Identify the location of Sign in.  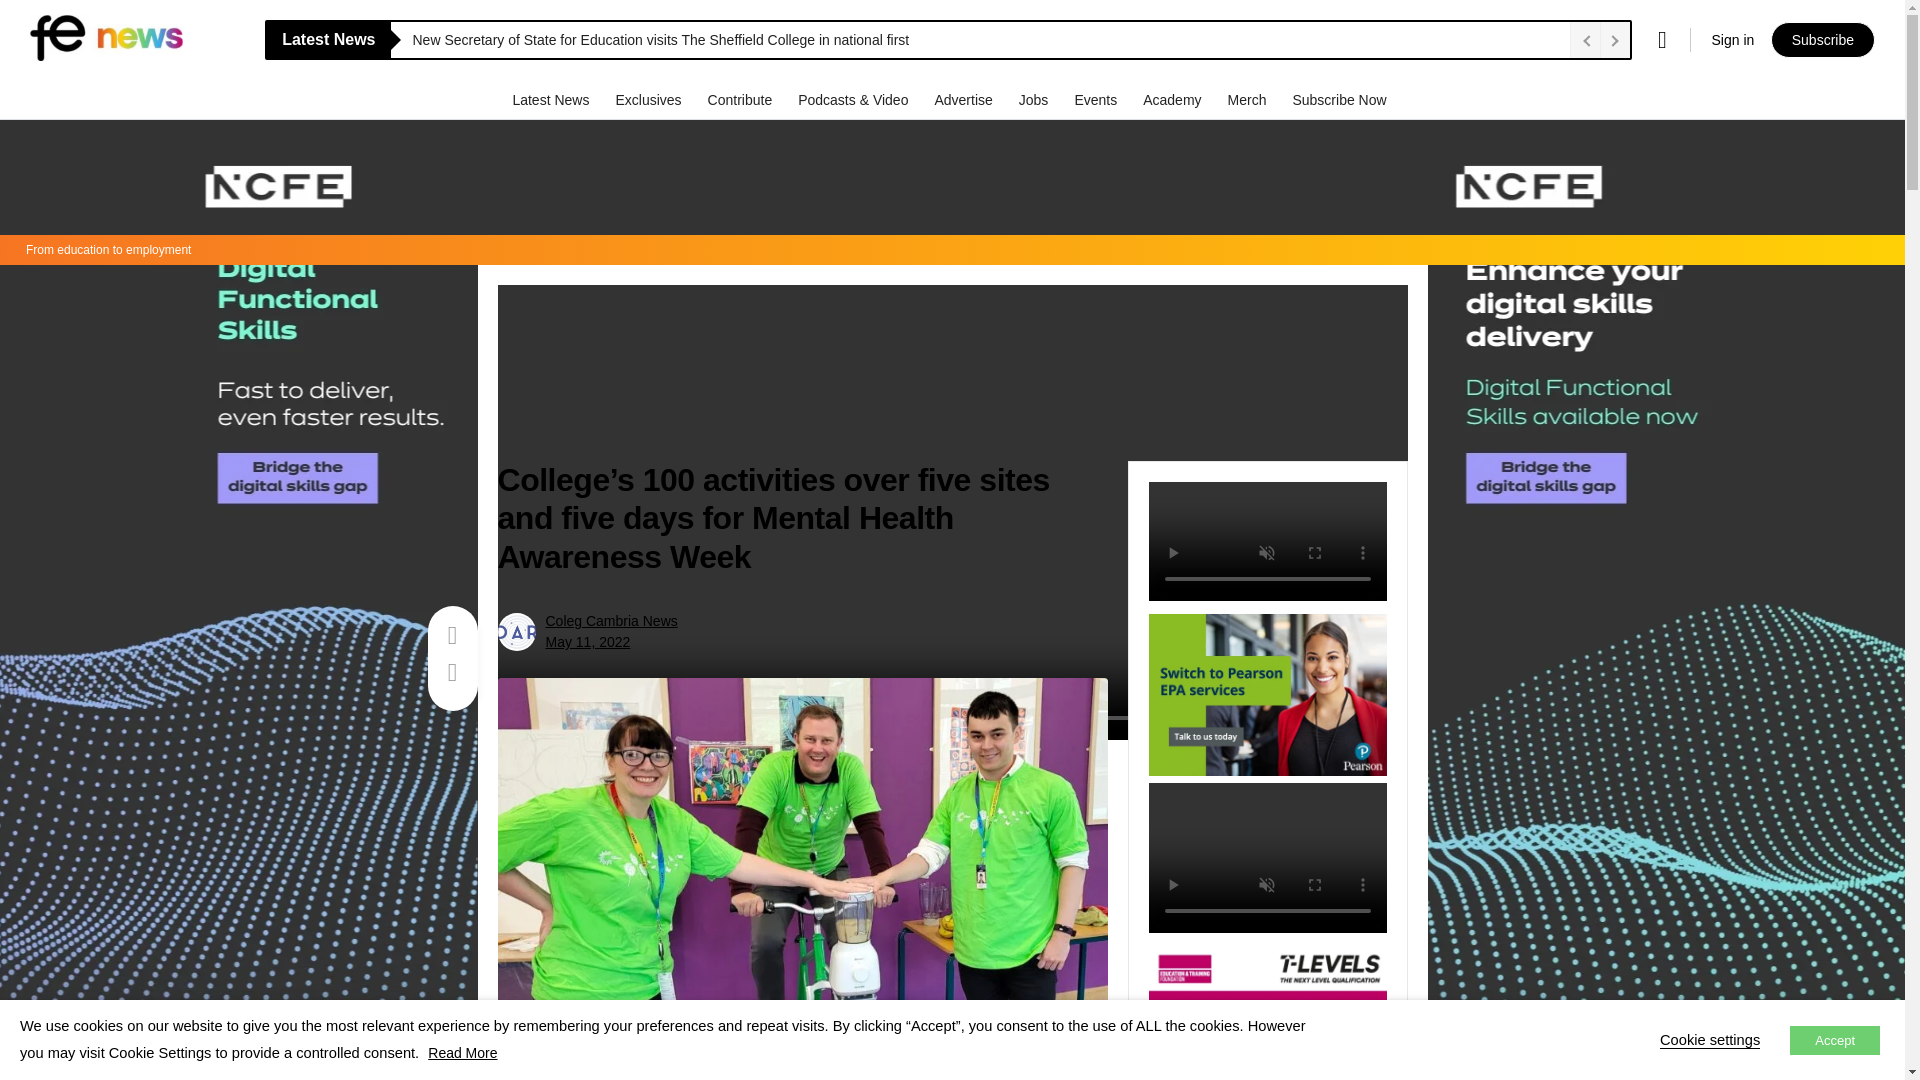
(1732, 40).